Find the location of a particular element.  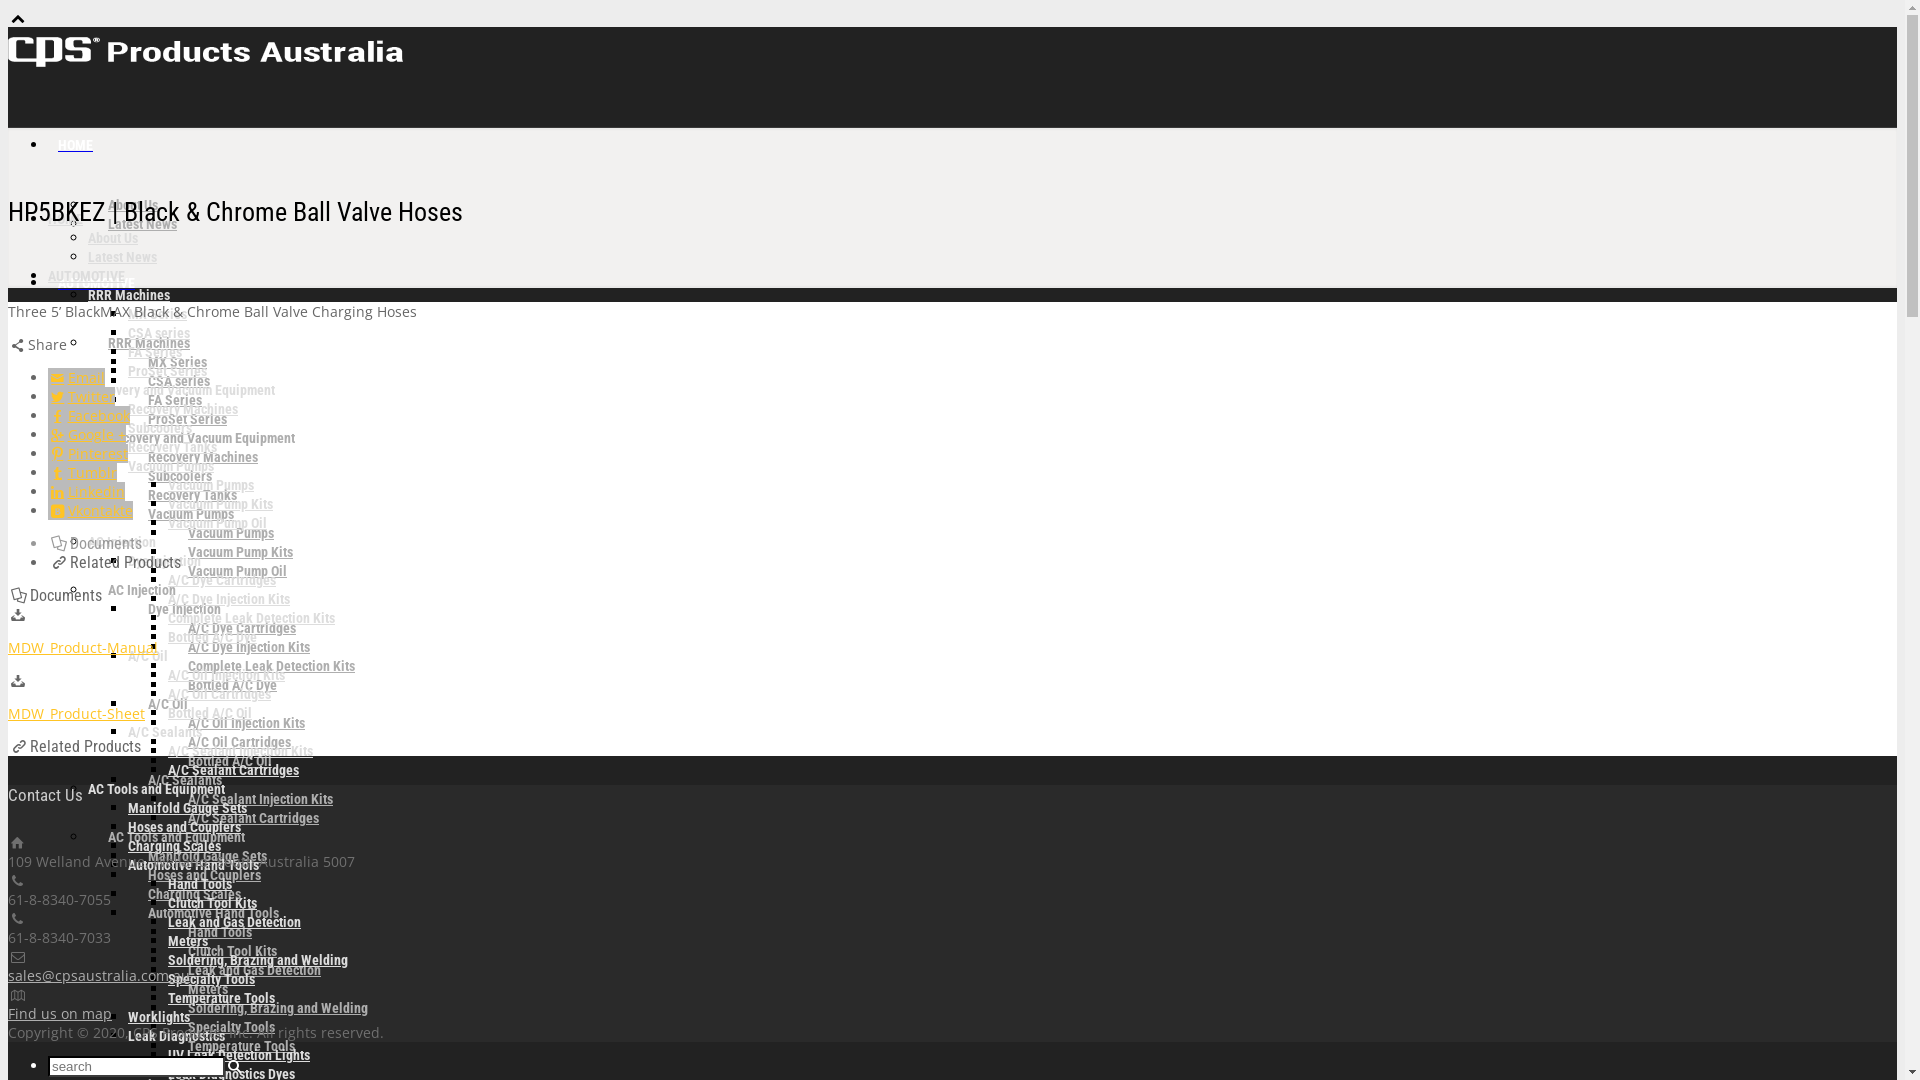

A/C Sealant Cartridges is located at coordinates (234, 770).